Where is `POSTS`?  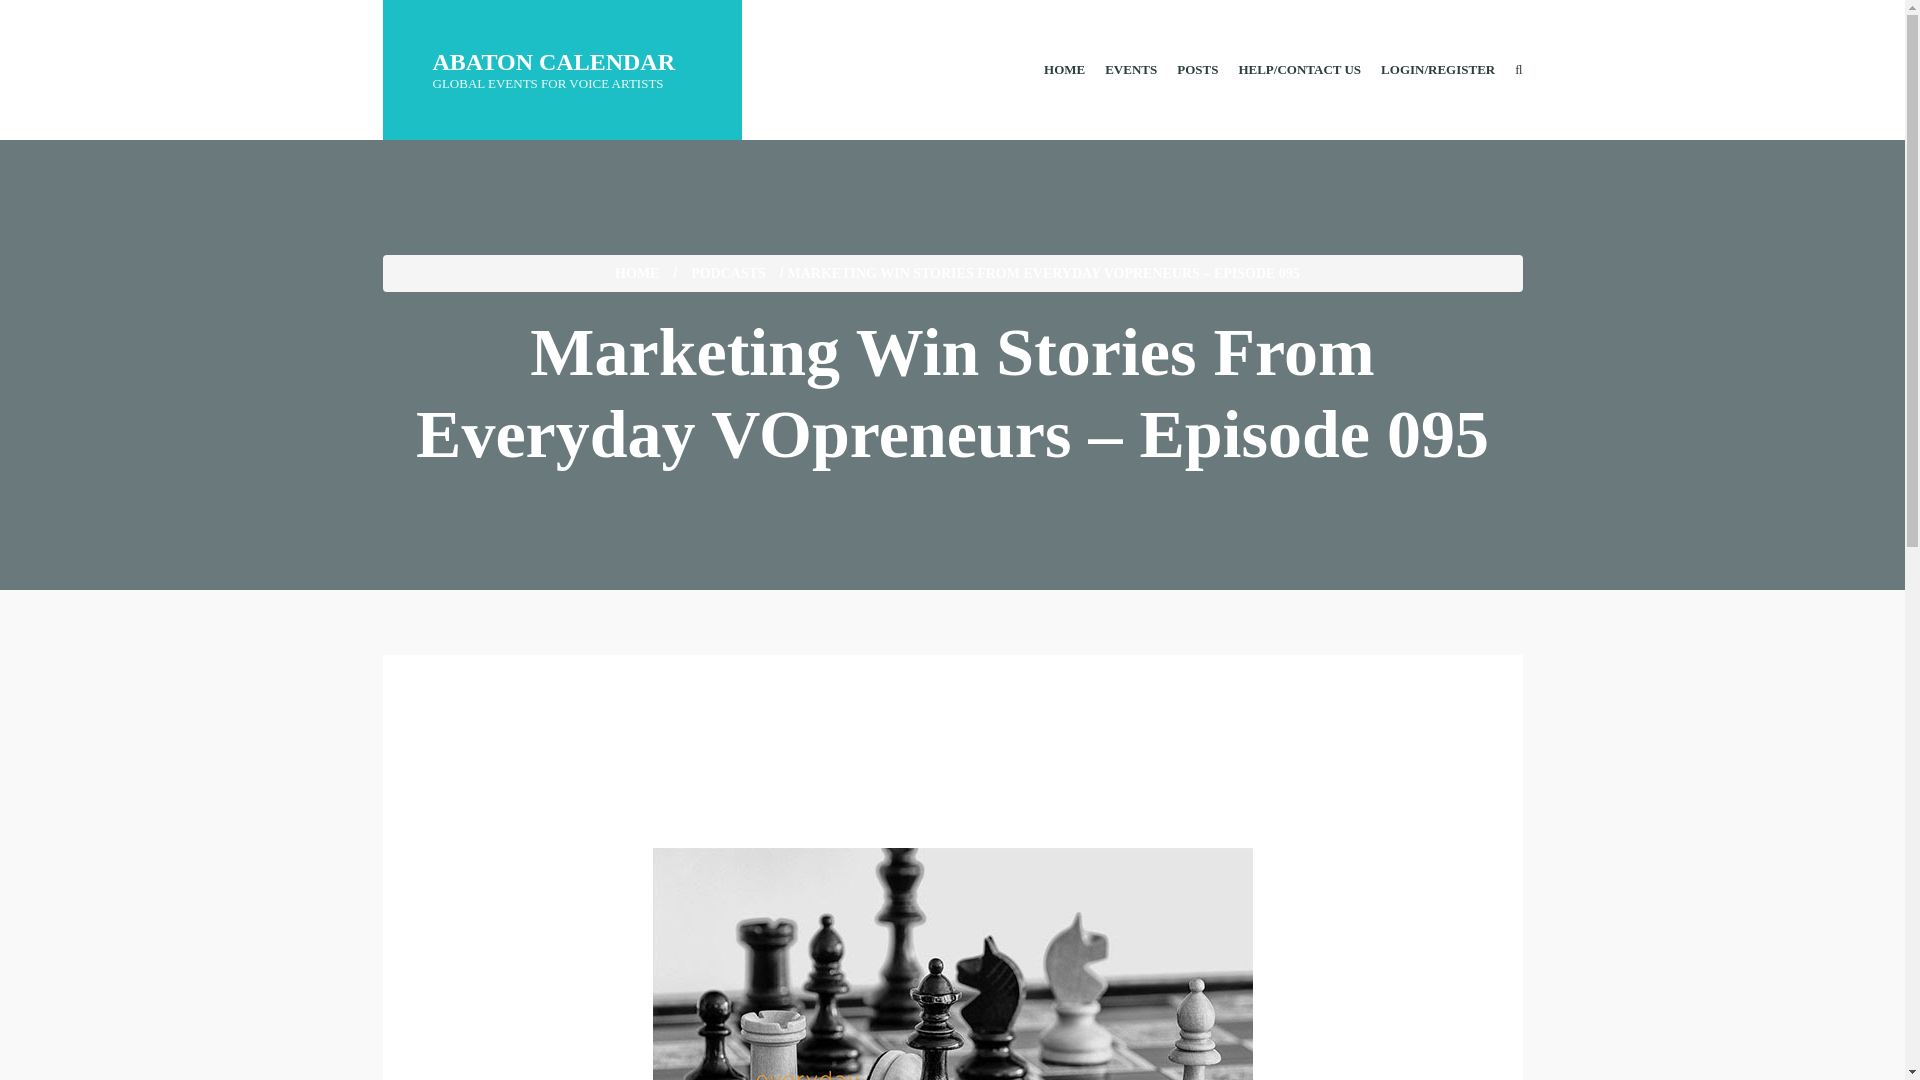 POSTS is located at coordinates (1198, 69).